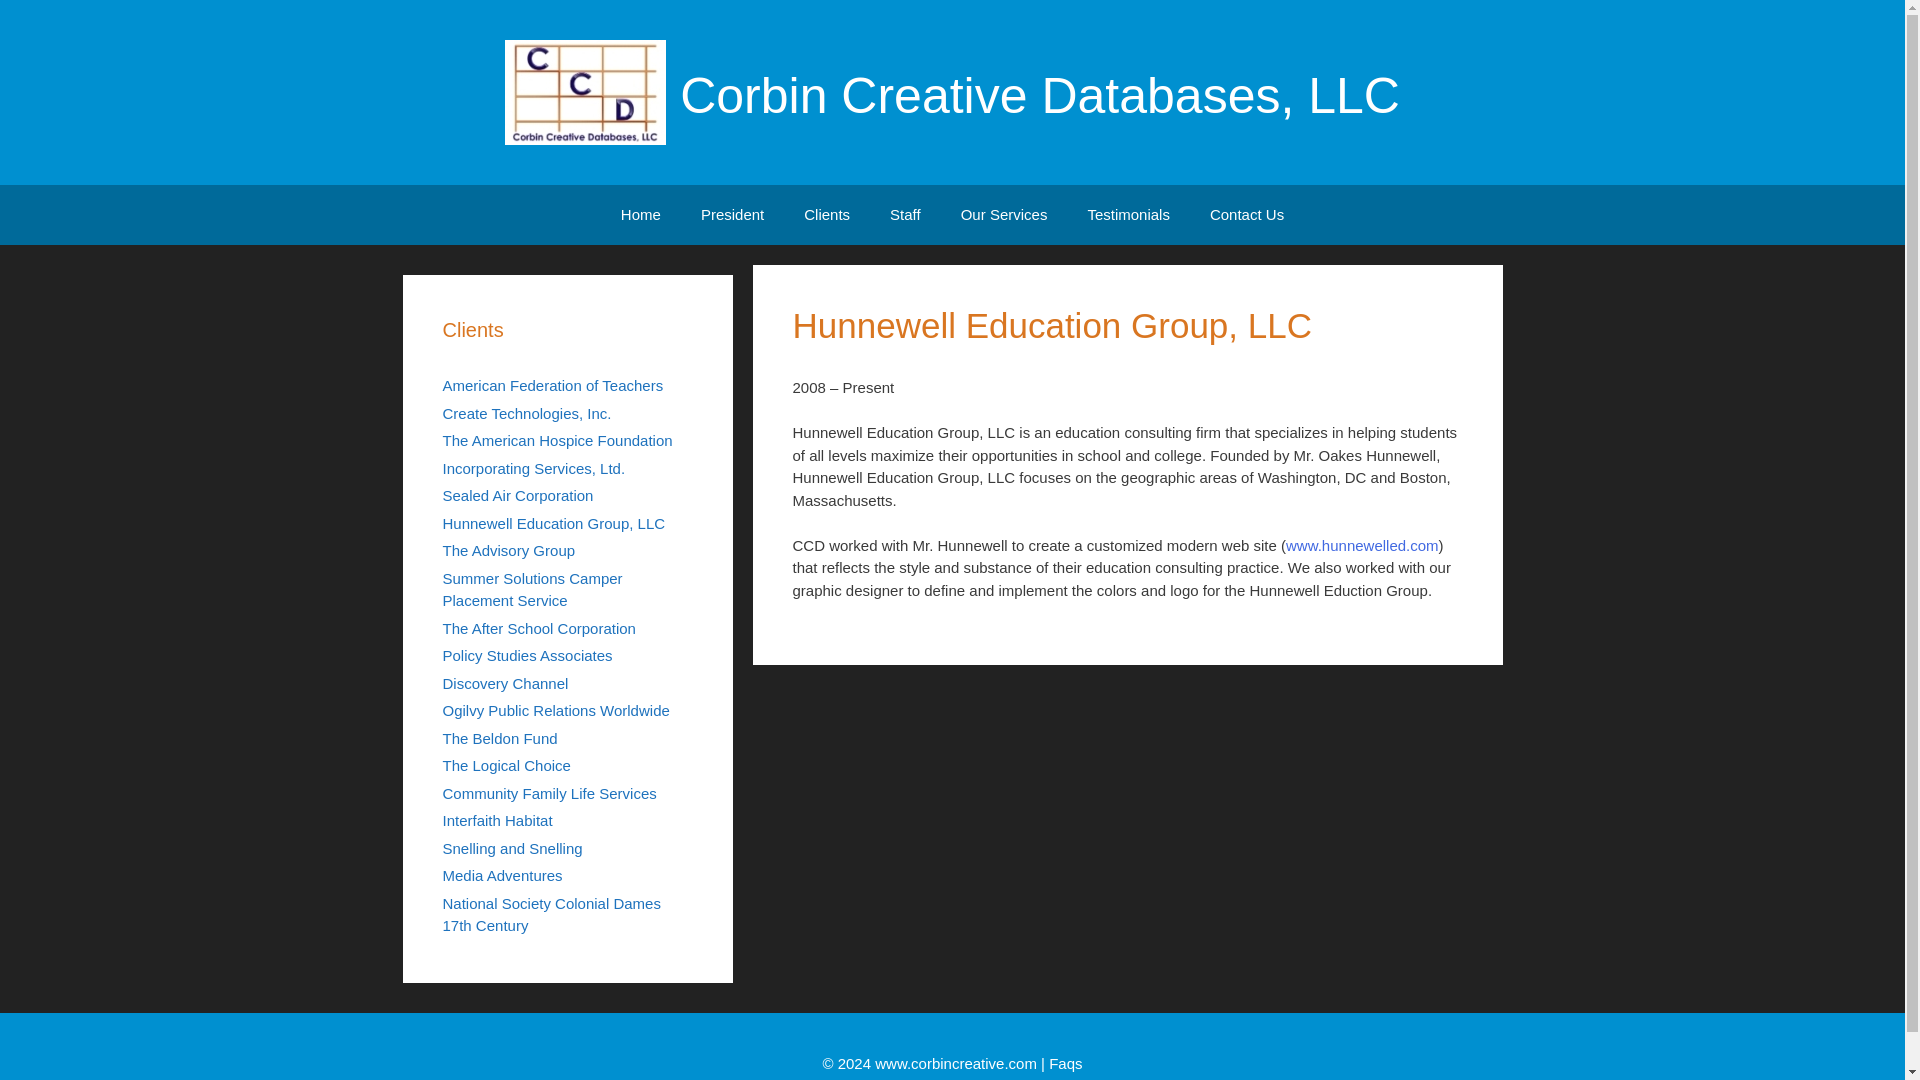 The height and width of the screenshot is (1080, 1920). I want to click on National Society Colonial Dames 17th Century, so click(550, 914).